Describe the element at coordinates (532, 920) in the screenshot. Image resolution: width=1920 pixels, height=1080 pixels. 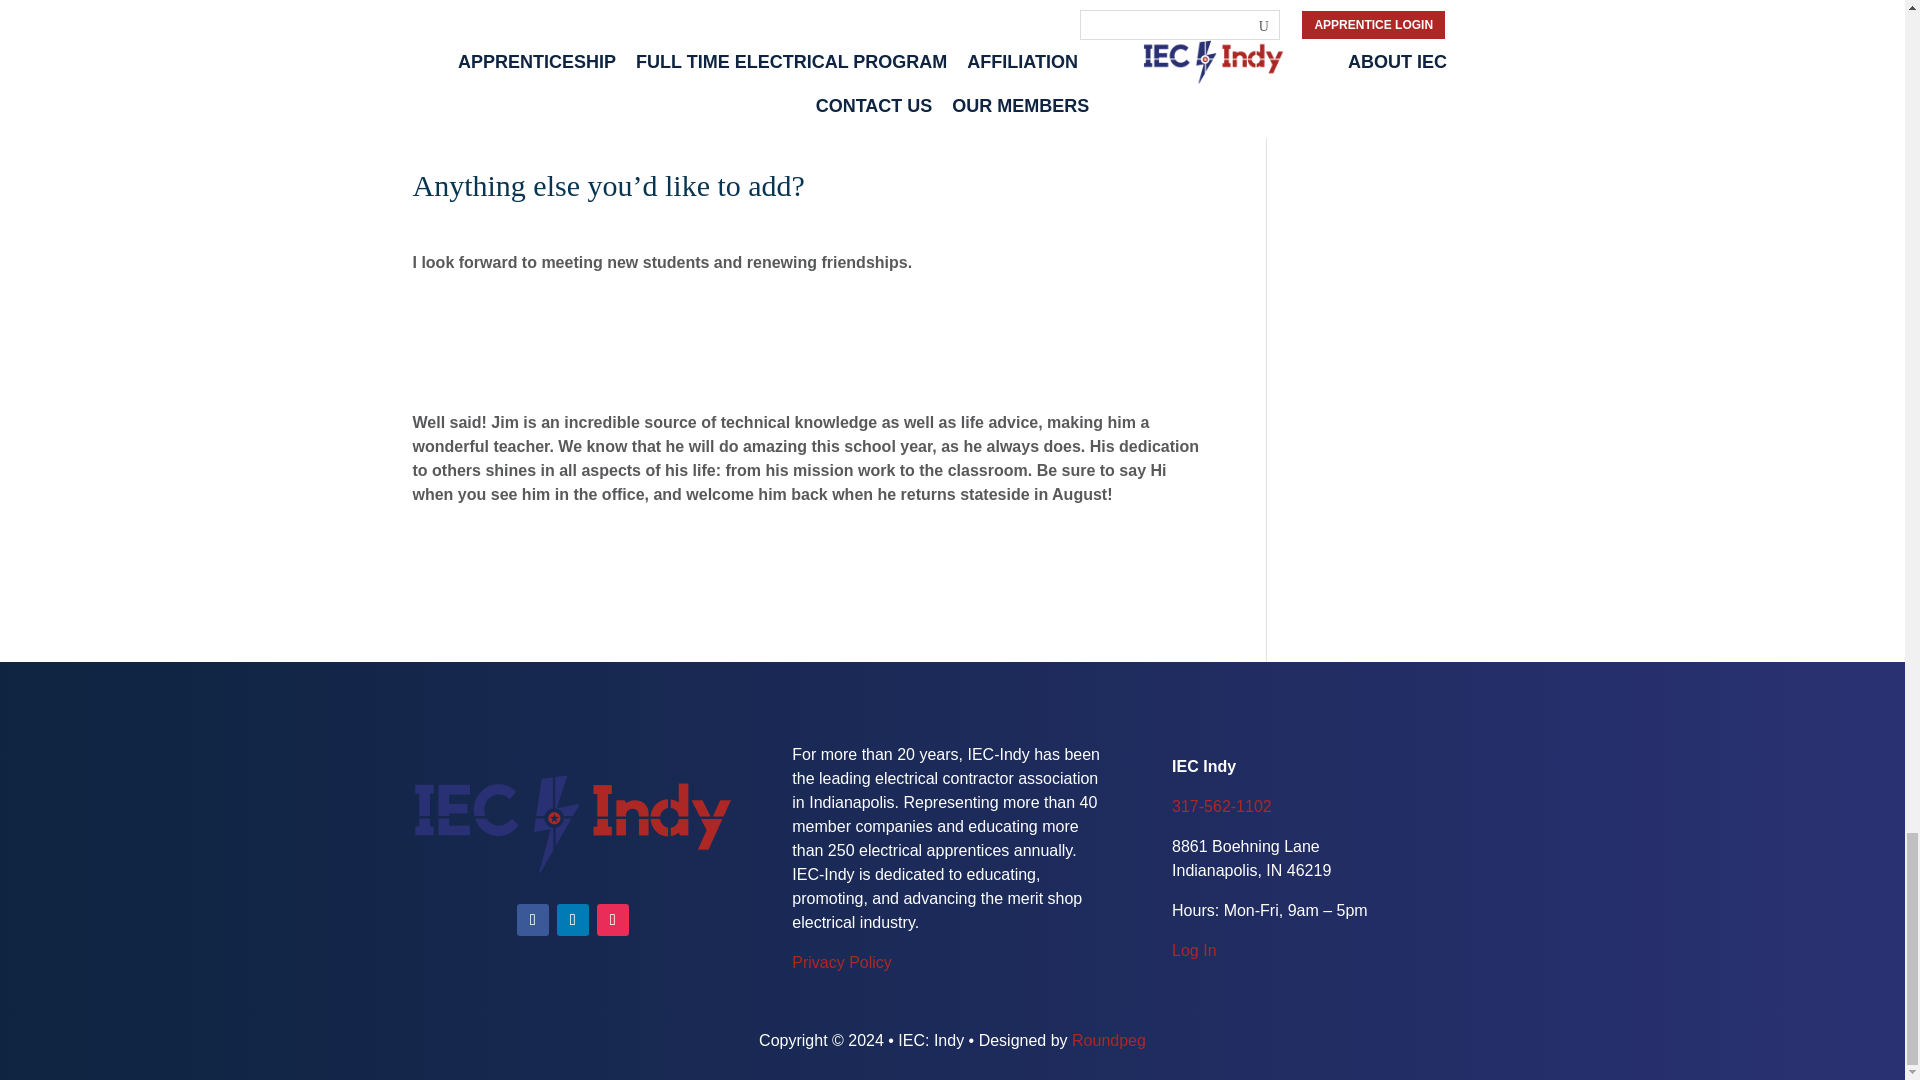
I see `Follow on Facebook` at that location.